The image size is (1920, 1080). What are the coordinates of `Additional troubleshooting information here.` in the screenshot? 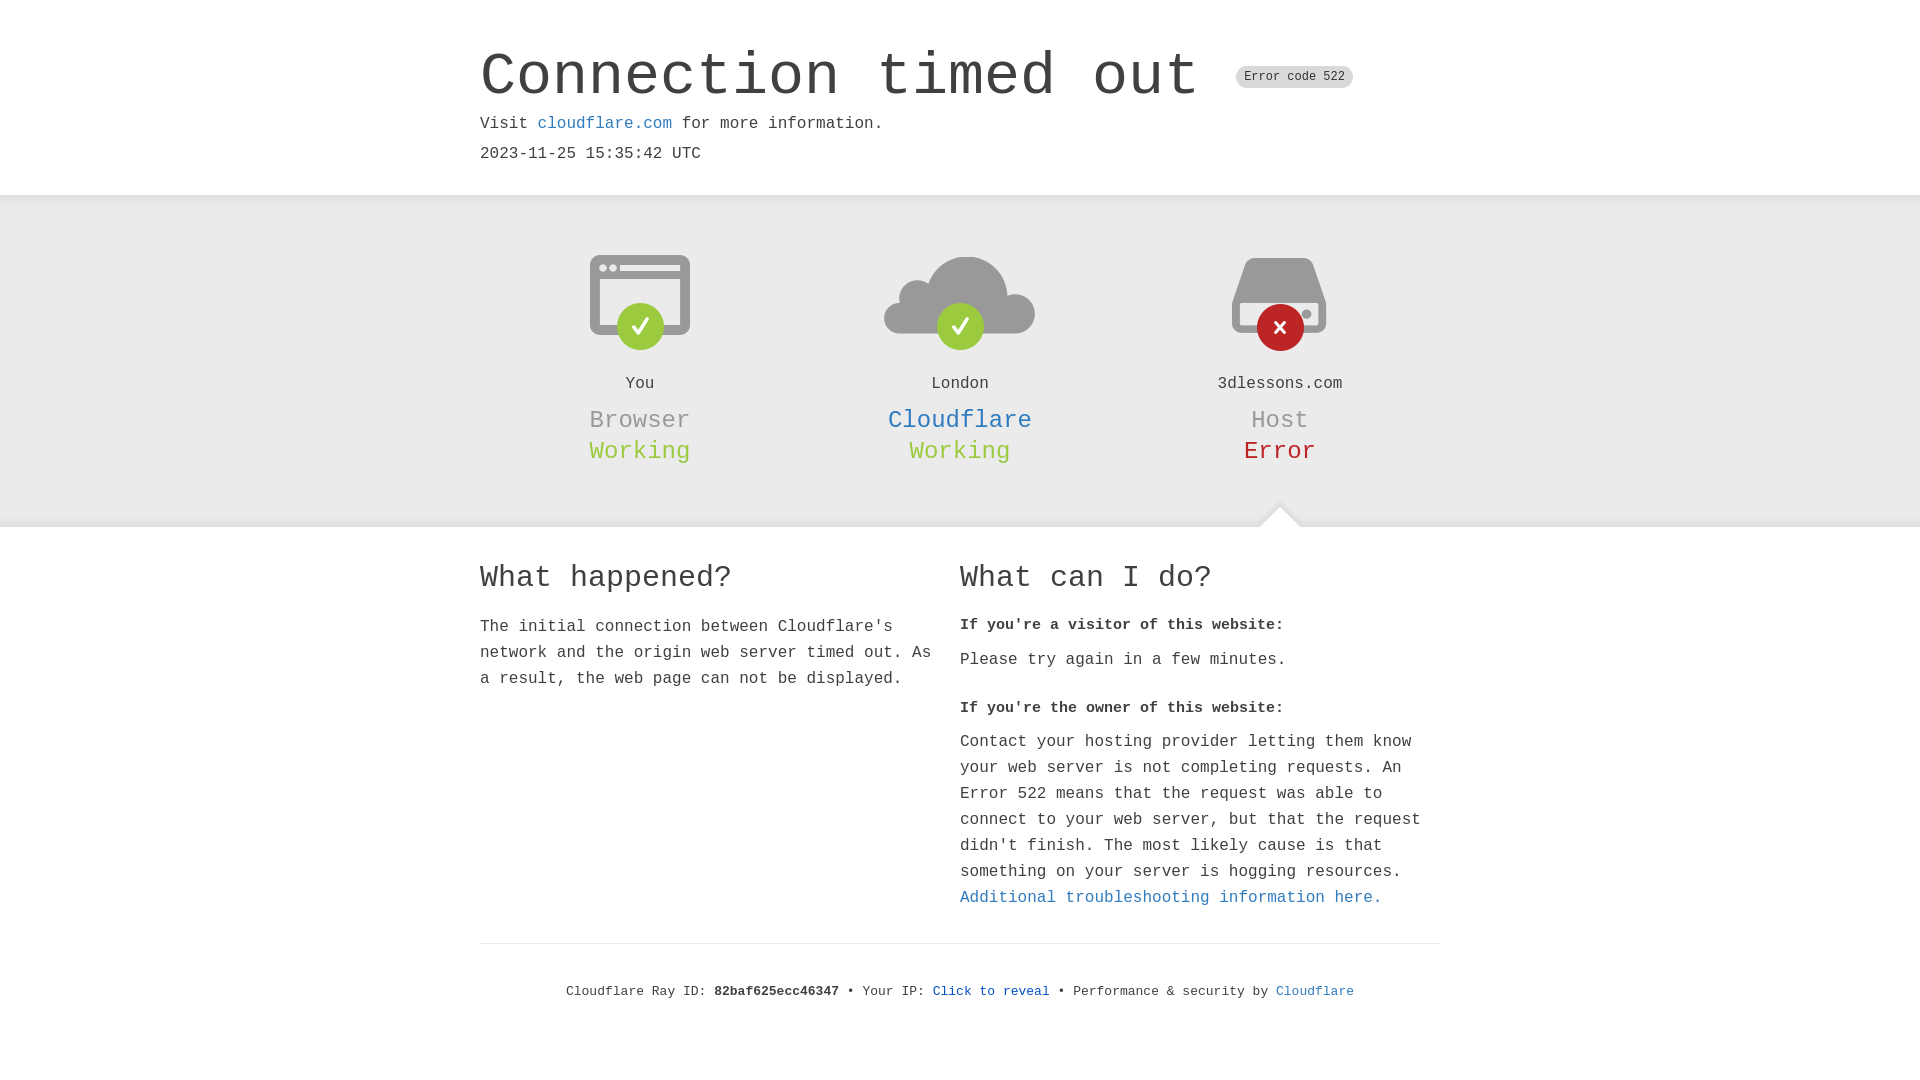 It's located at (1171, 898).